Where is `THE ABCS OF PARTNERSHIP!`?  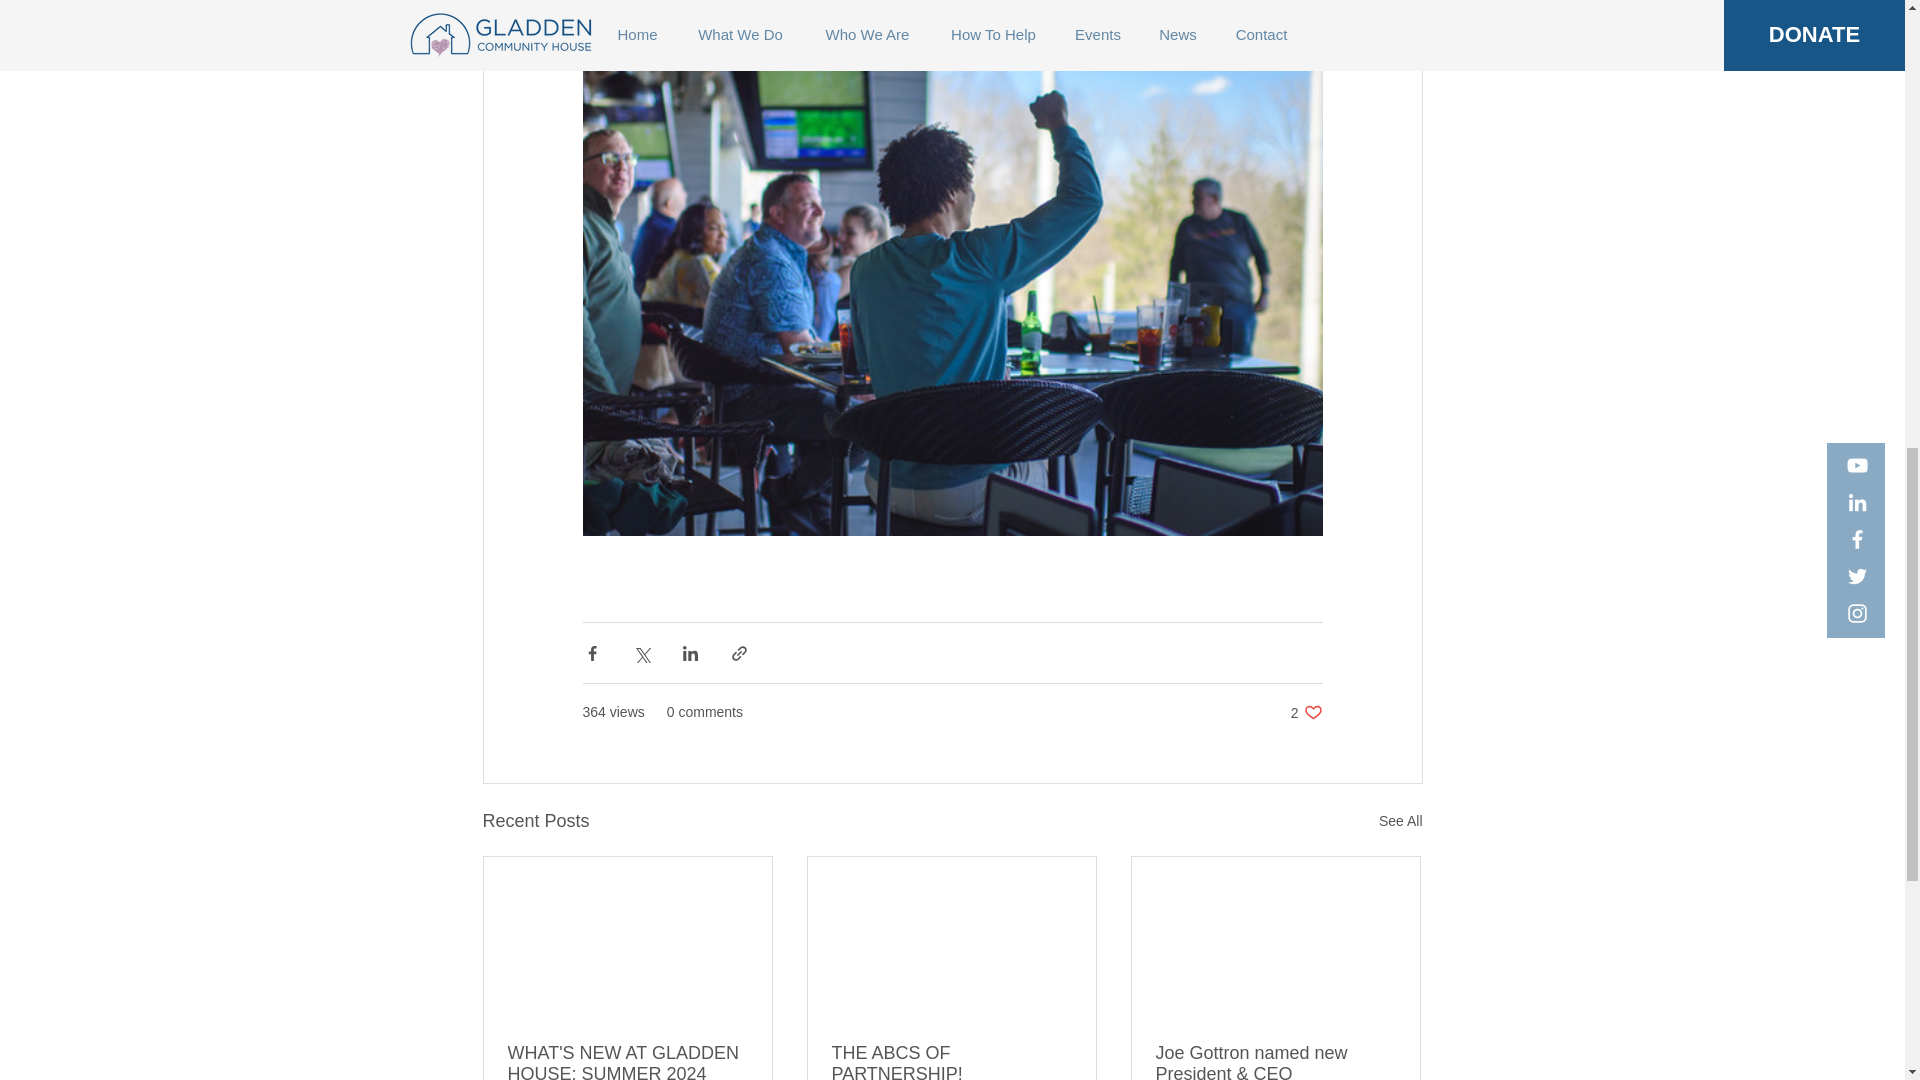
THE ABCS OF PARTNERSHIP! is located at coordinates (1306, 712).